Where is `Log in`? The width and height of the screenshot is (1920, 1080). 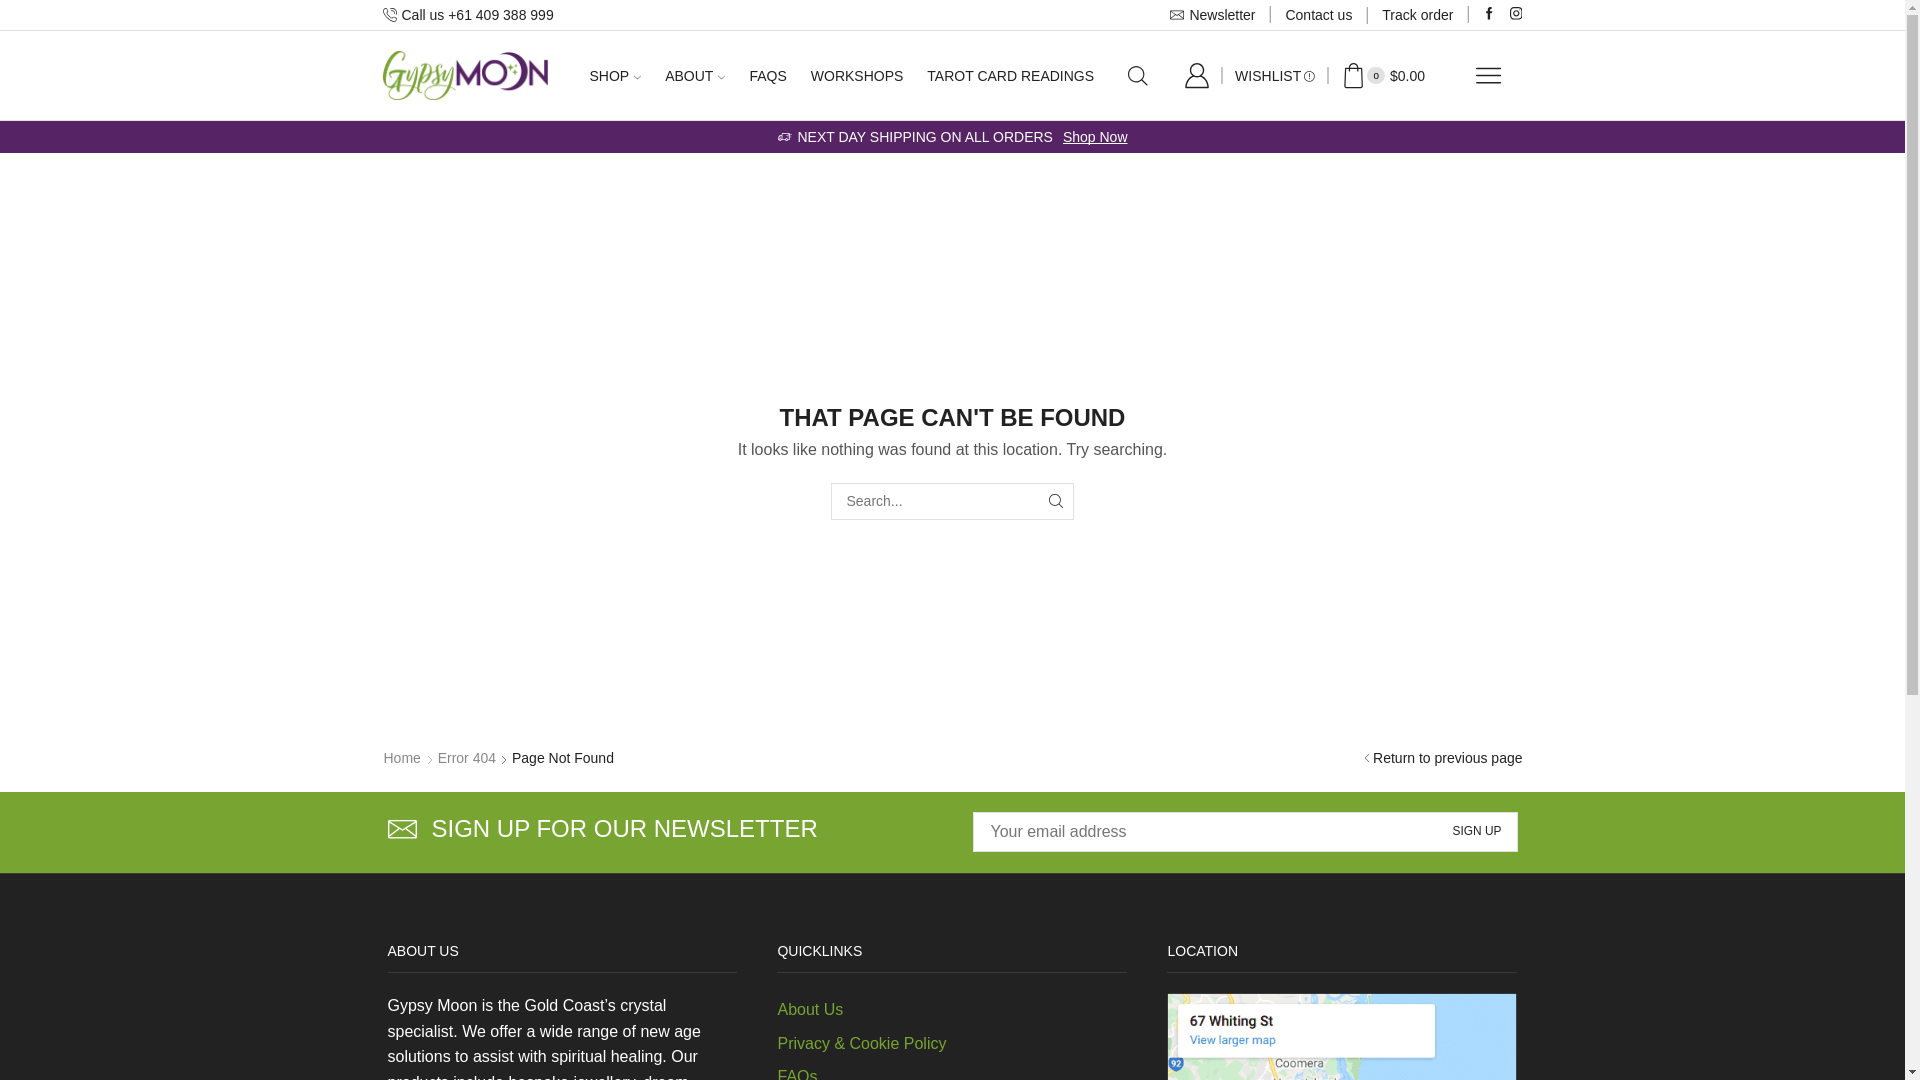 Log in is located at coordinates (1240, 402).